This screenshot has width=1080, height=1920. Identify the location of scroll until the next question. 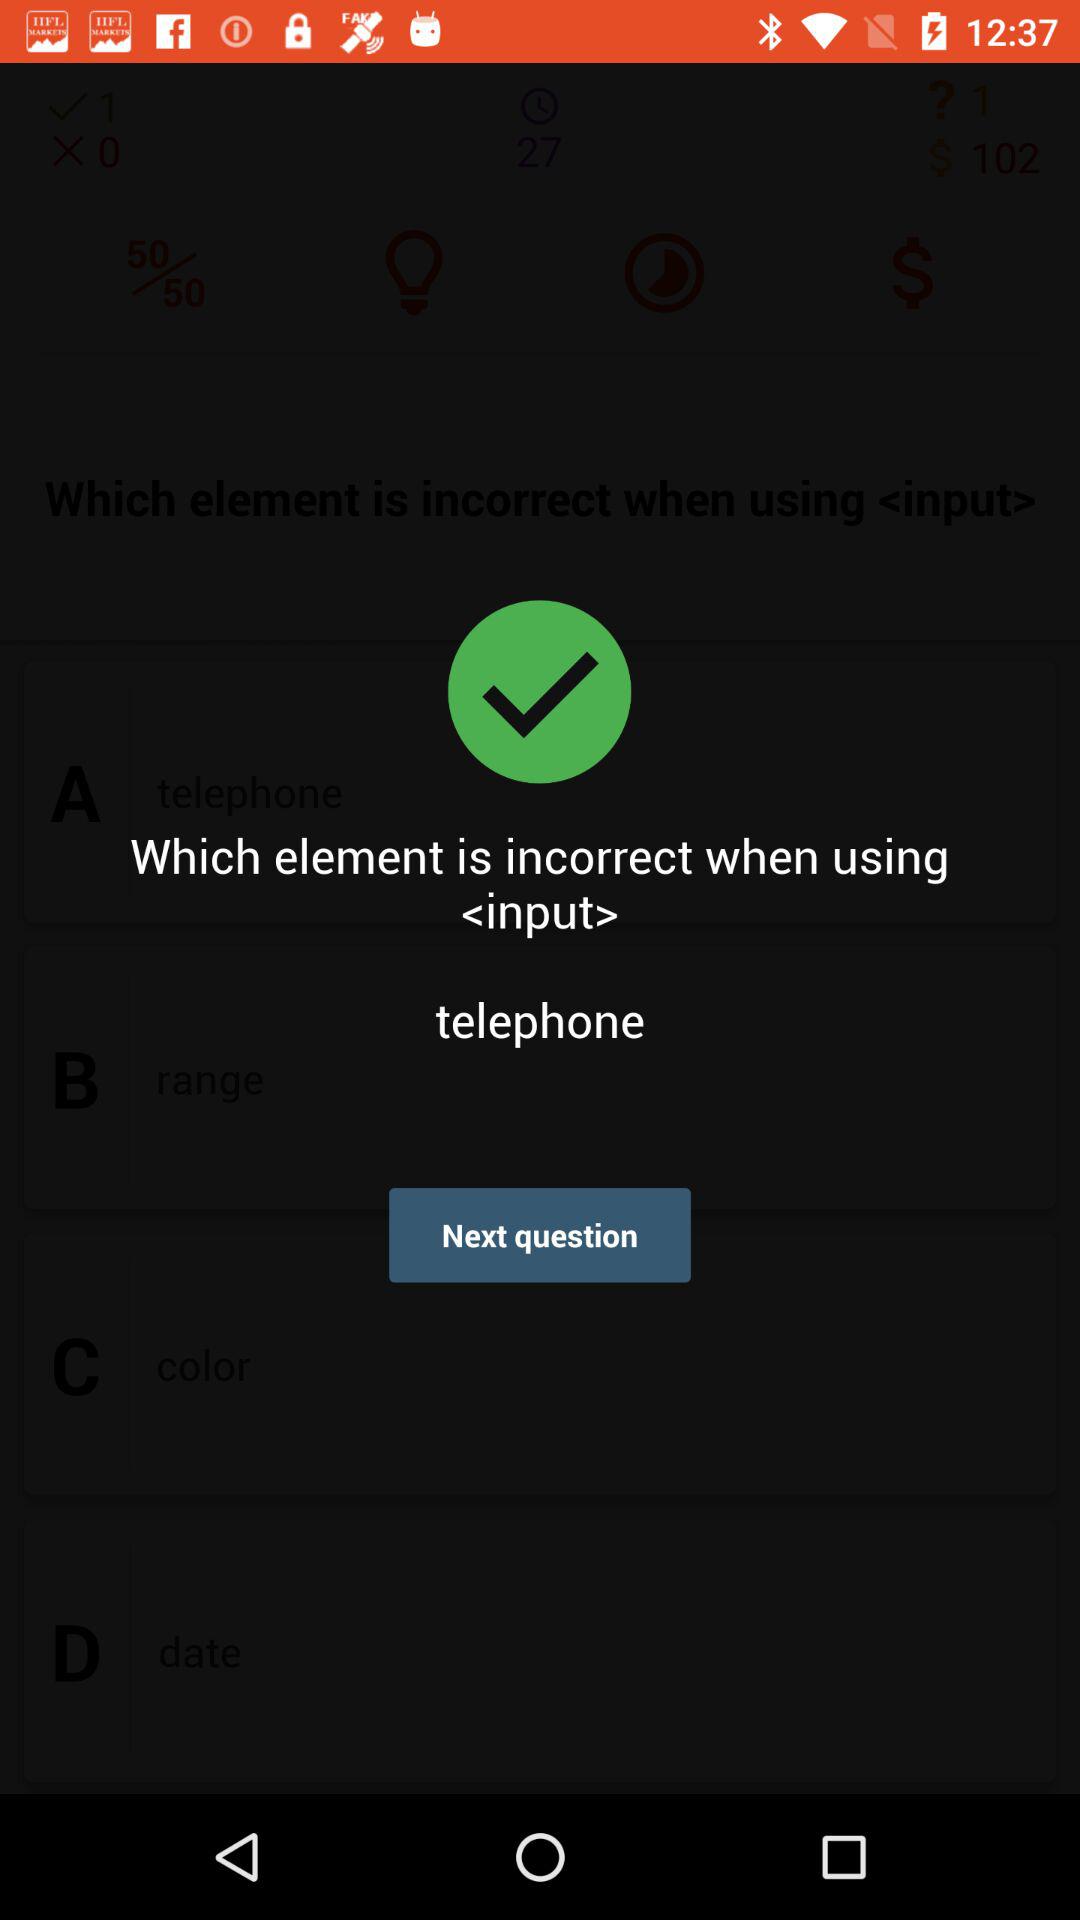
(540, 1234).